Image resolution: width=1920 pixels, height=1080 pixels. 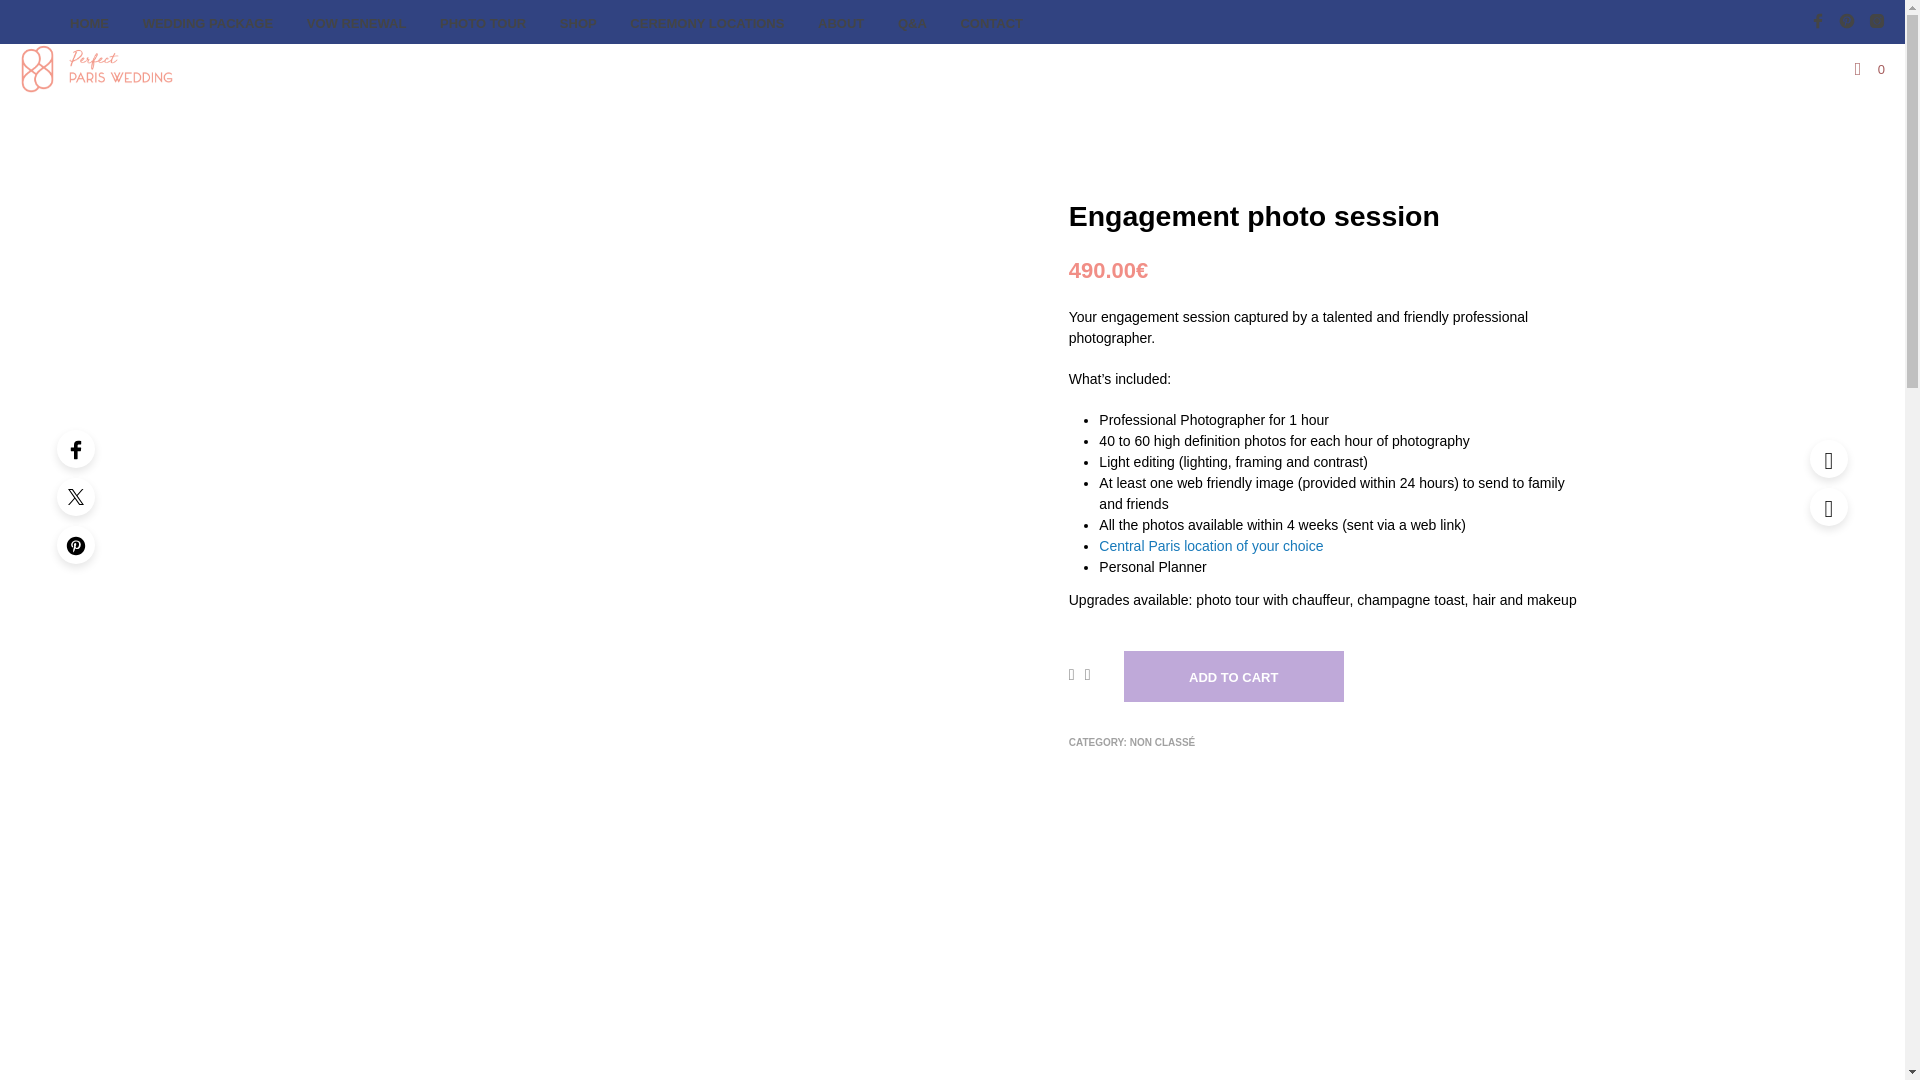 I want to click on WEDDING PACKAGE, so click(x=208, y=24).